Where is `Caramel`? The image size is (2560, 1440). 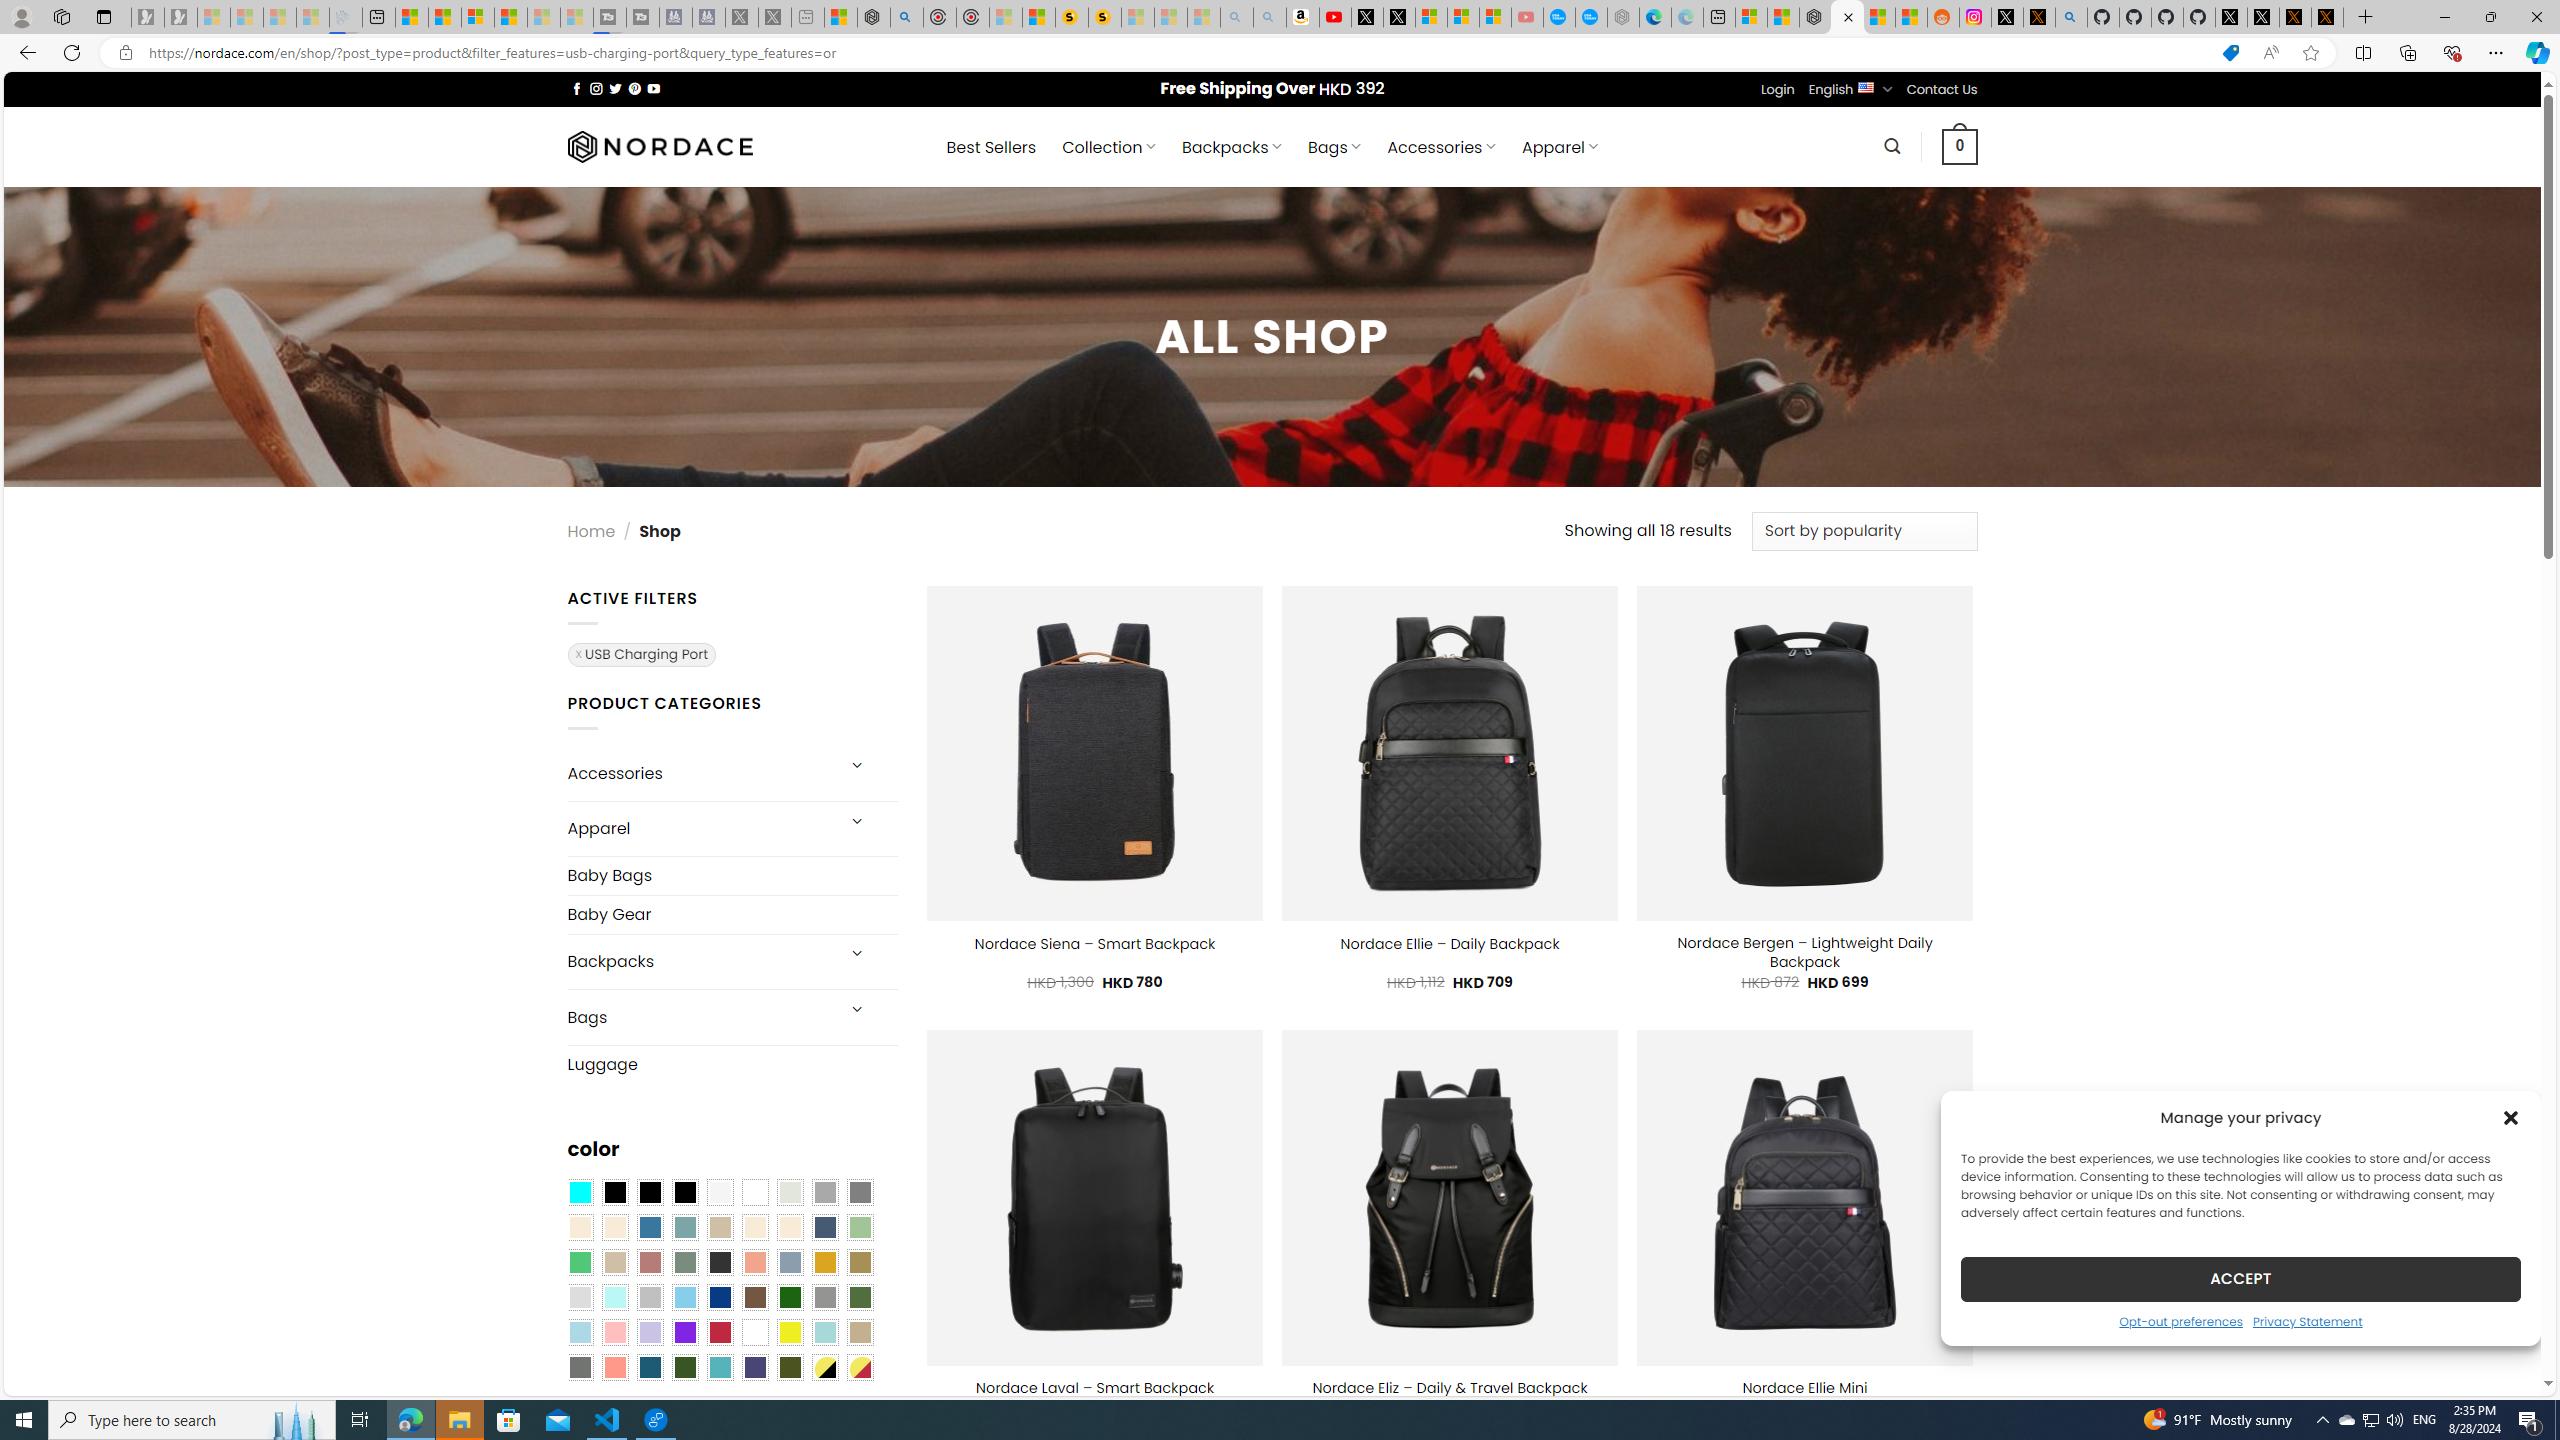 Caramel is located at coordinates (755, 1228).